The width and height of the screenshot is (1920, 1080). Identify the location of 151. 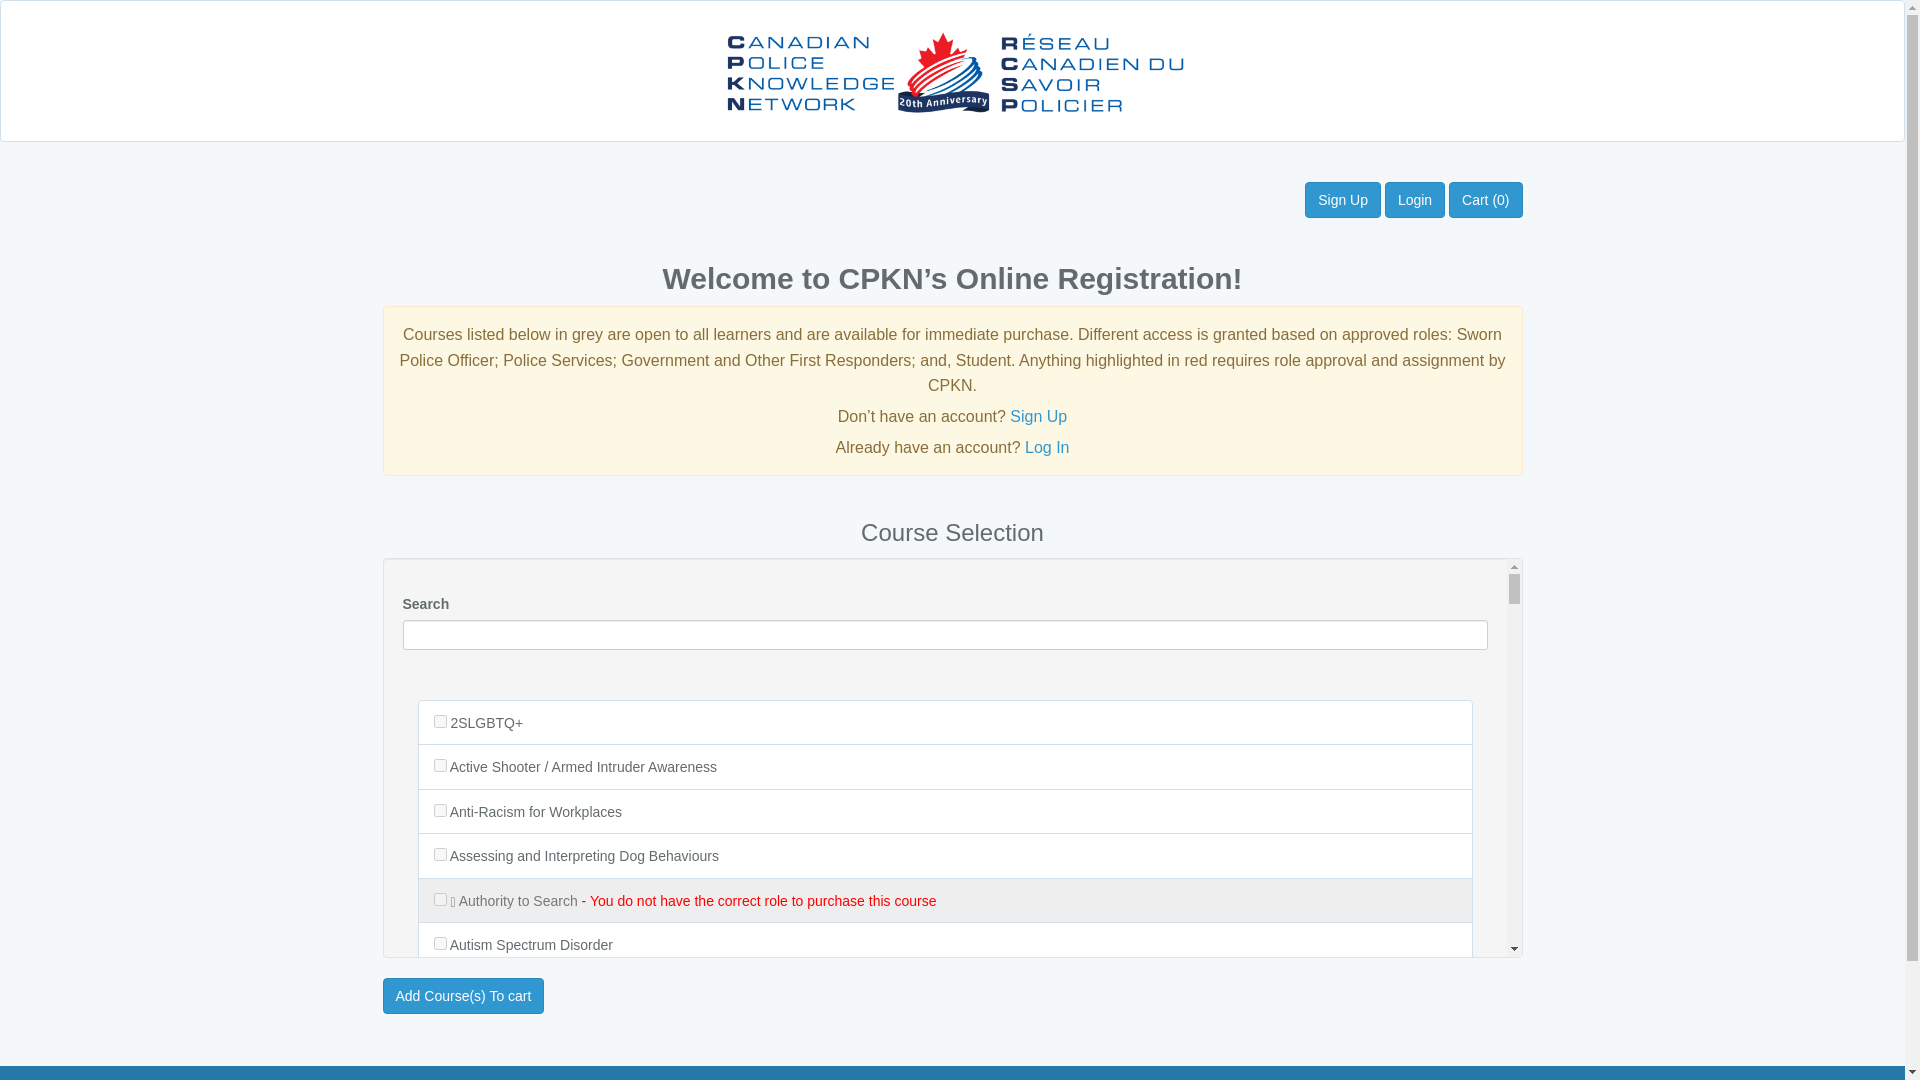
(440, 1075).